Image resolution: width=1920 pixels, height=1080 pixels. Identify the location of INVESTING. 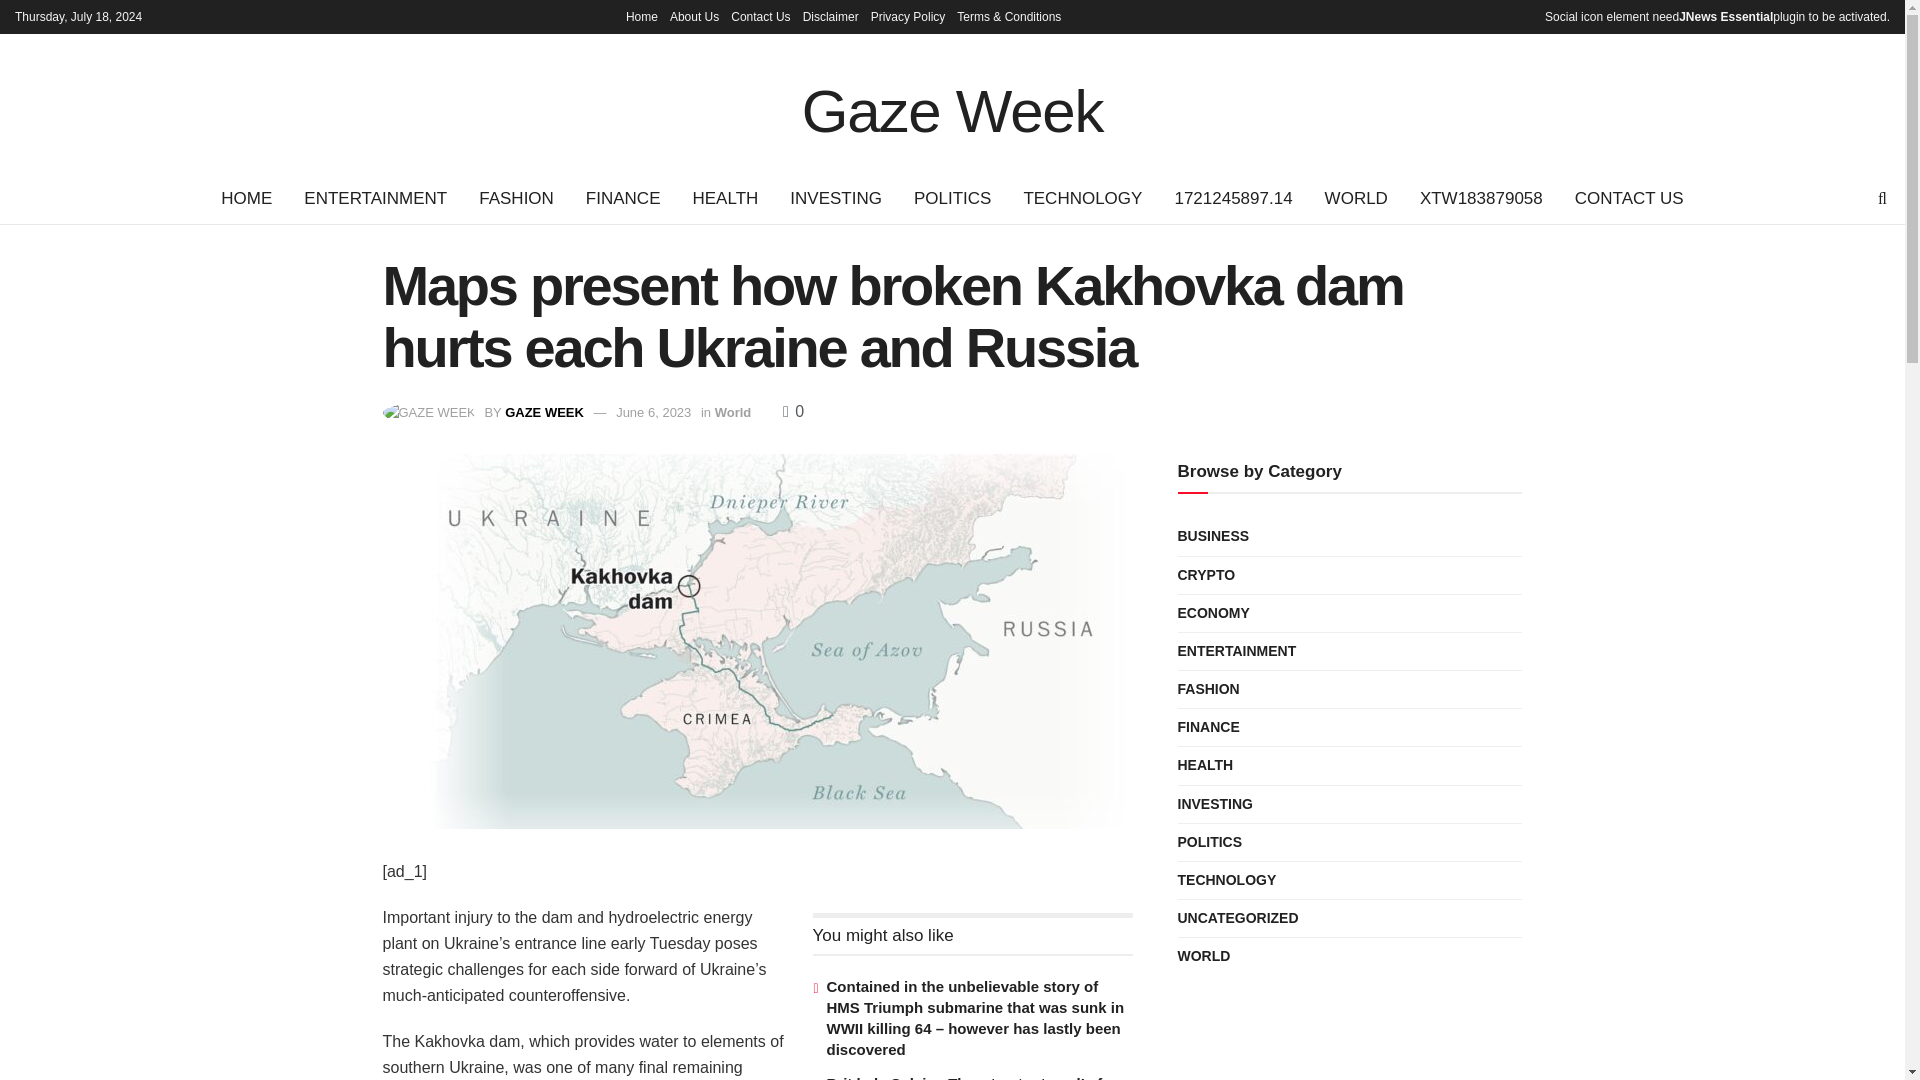
(836, 198).